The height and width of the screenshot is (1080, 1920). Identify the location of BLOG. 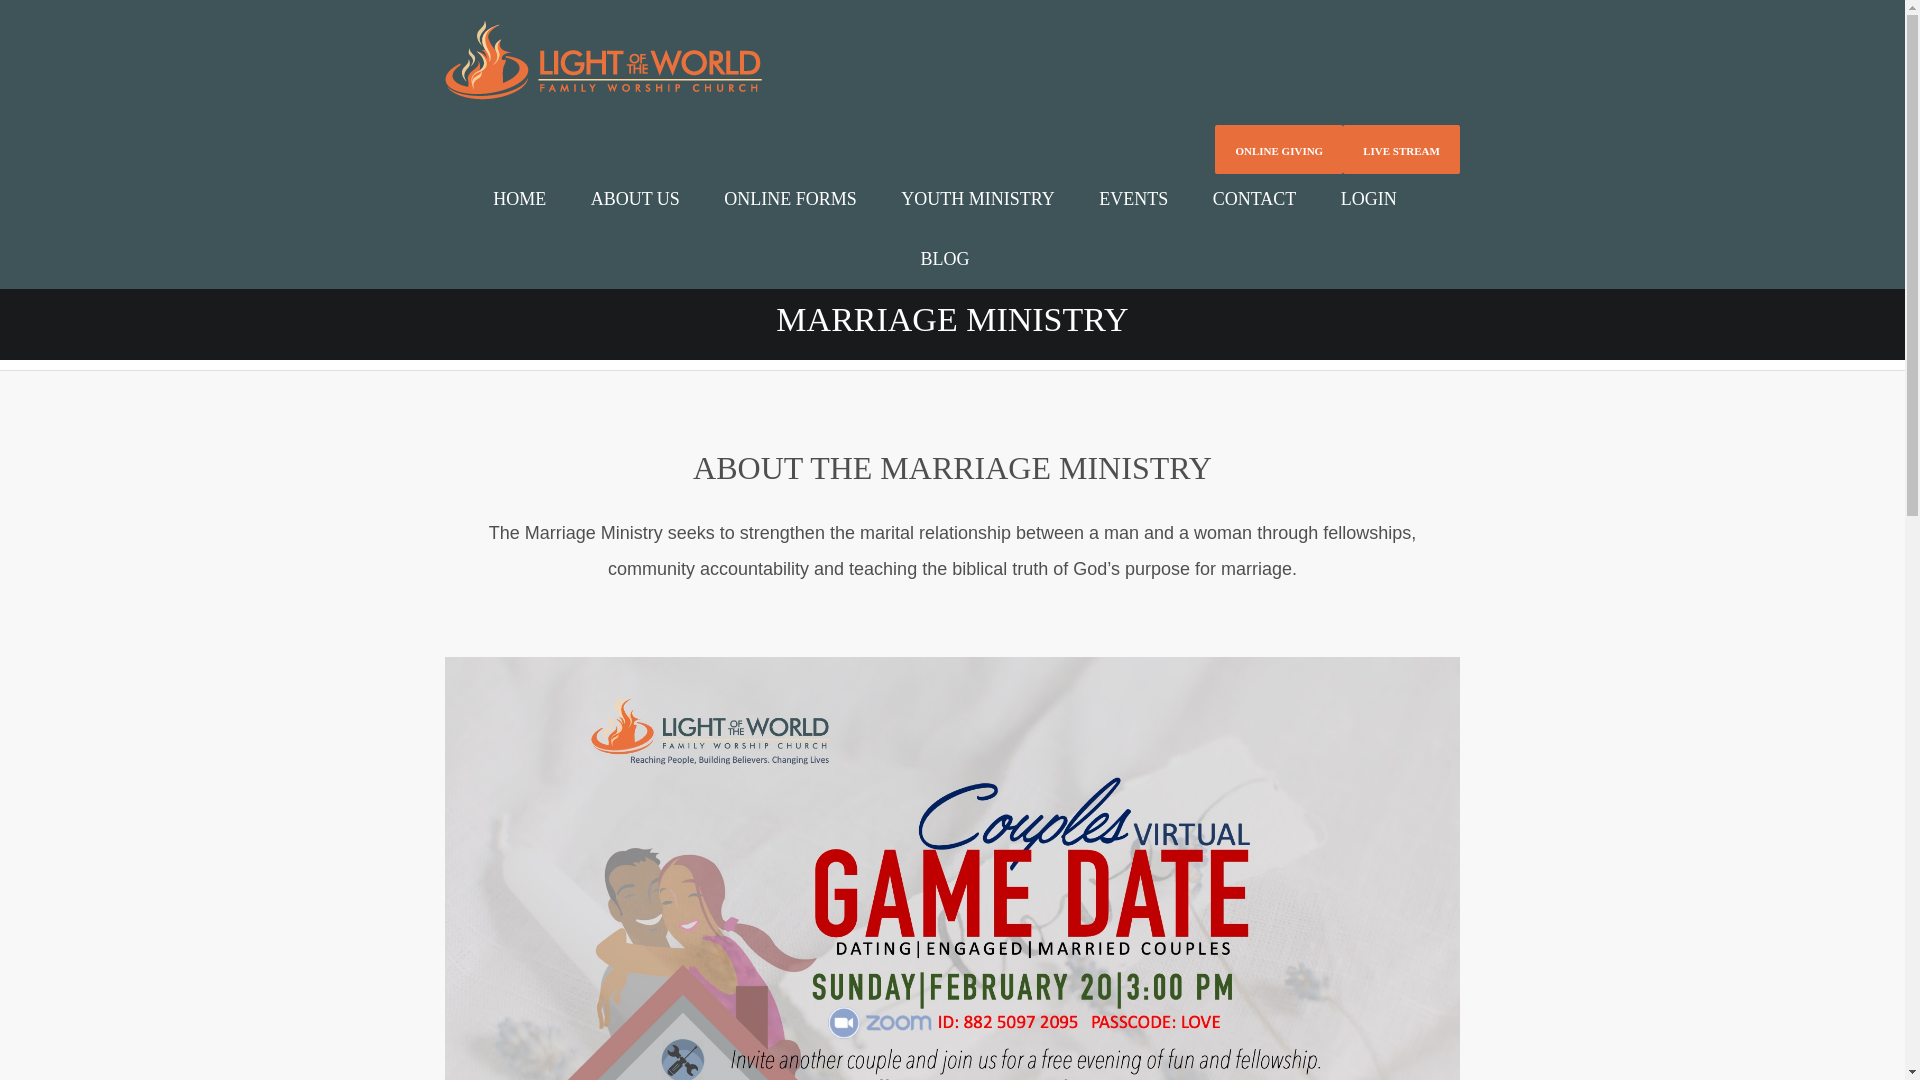
(944, 258).